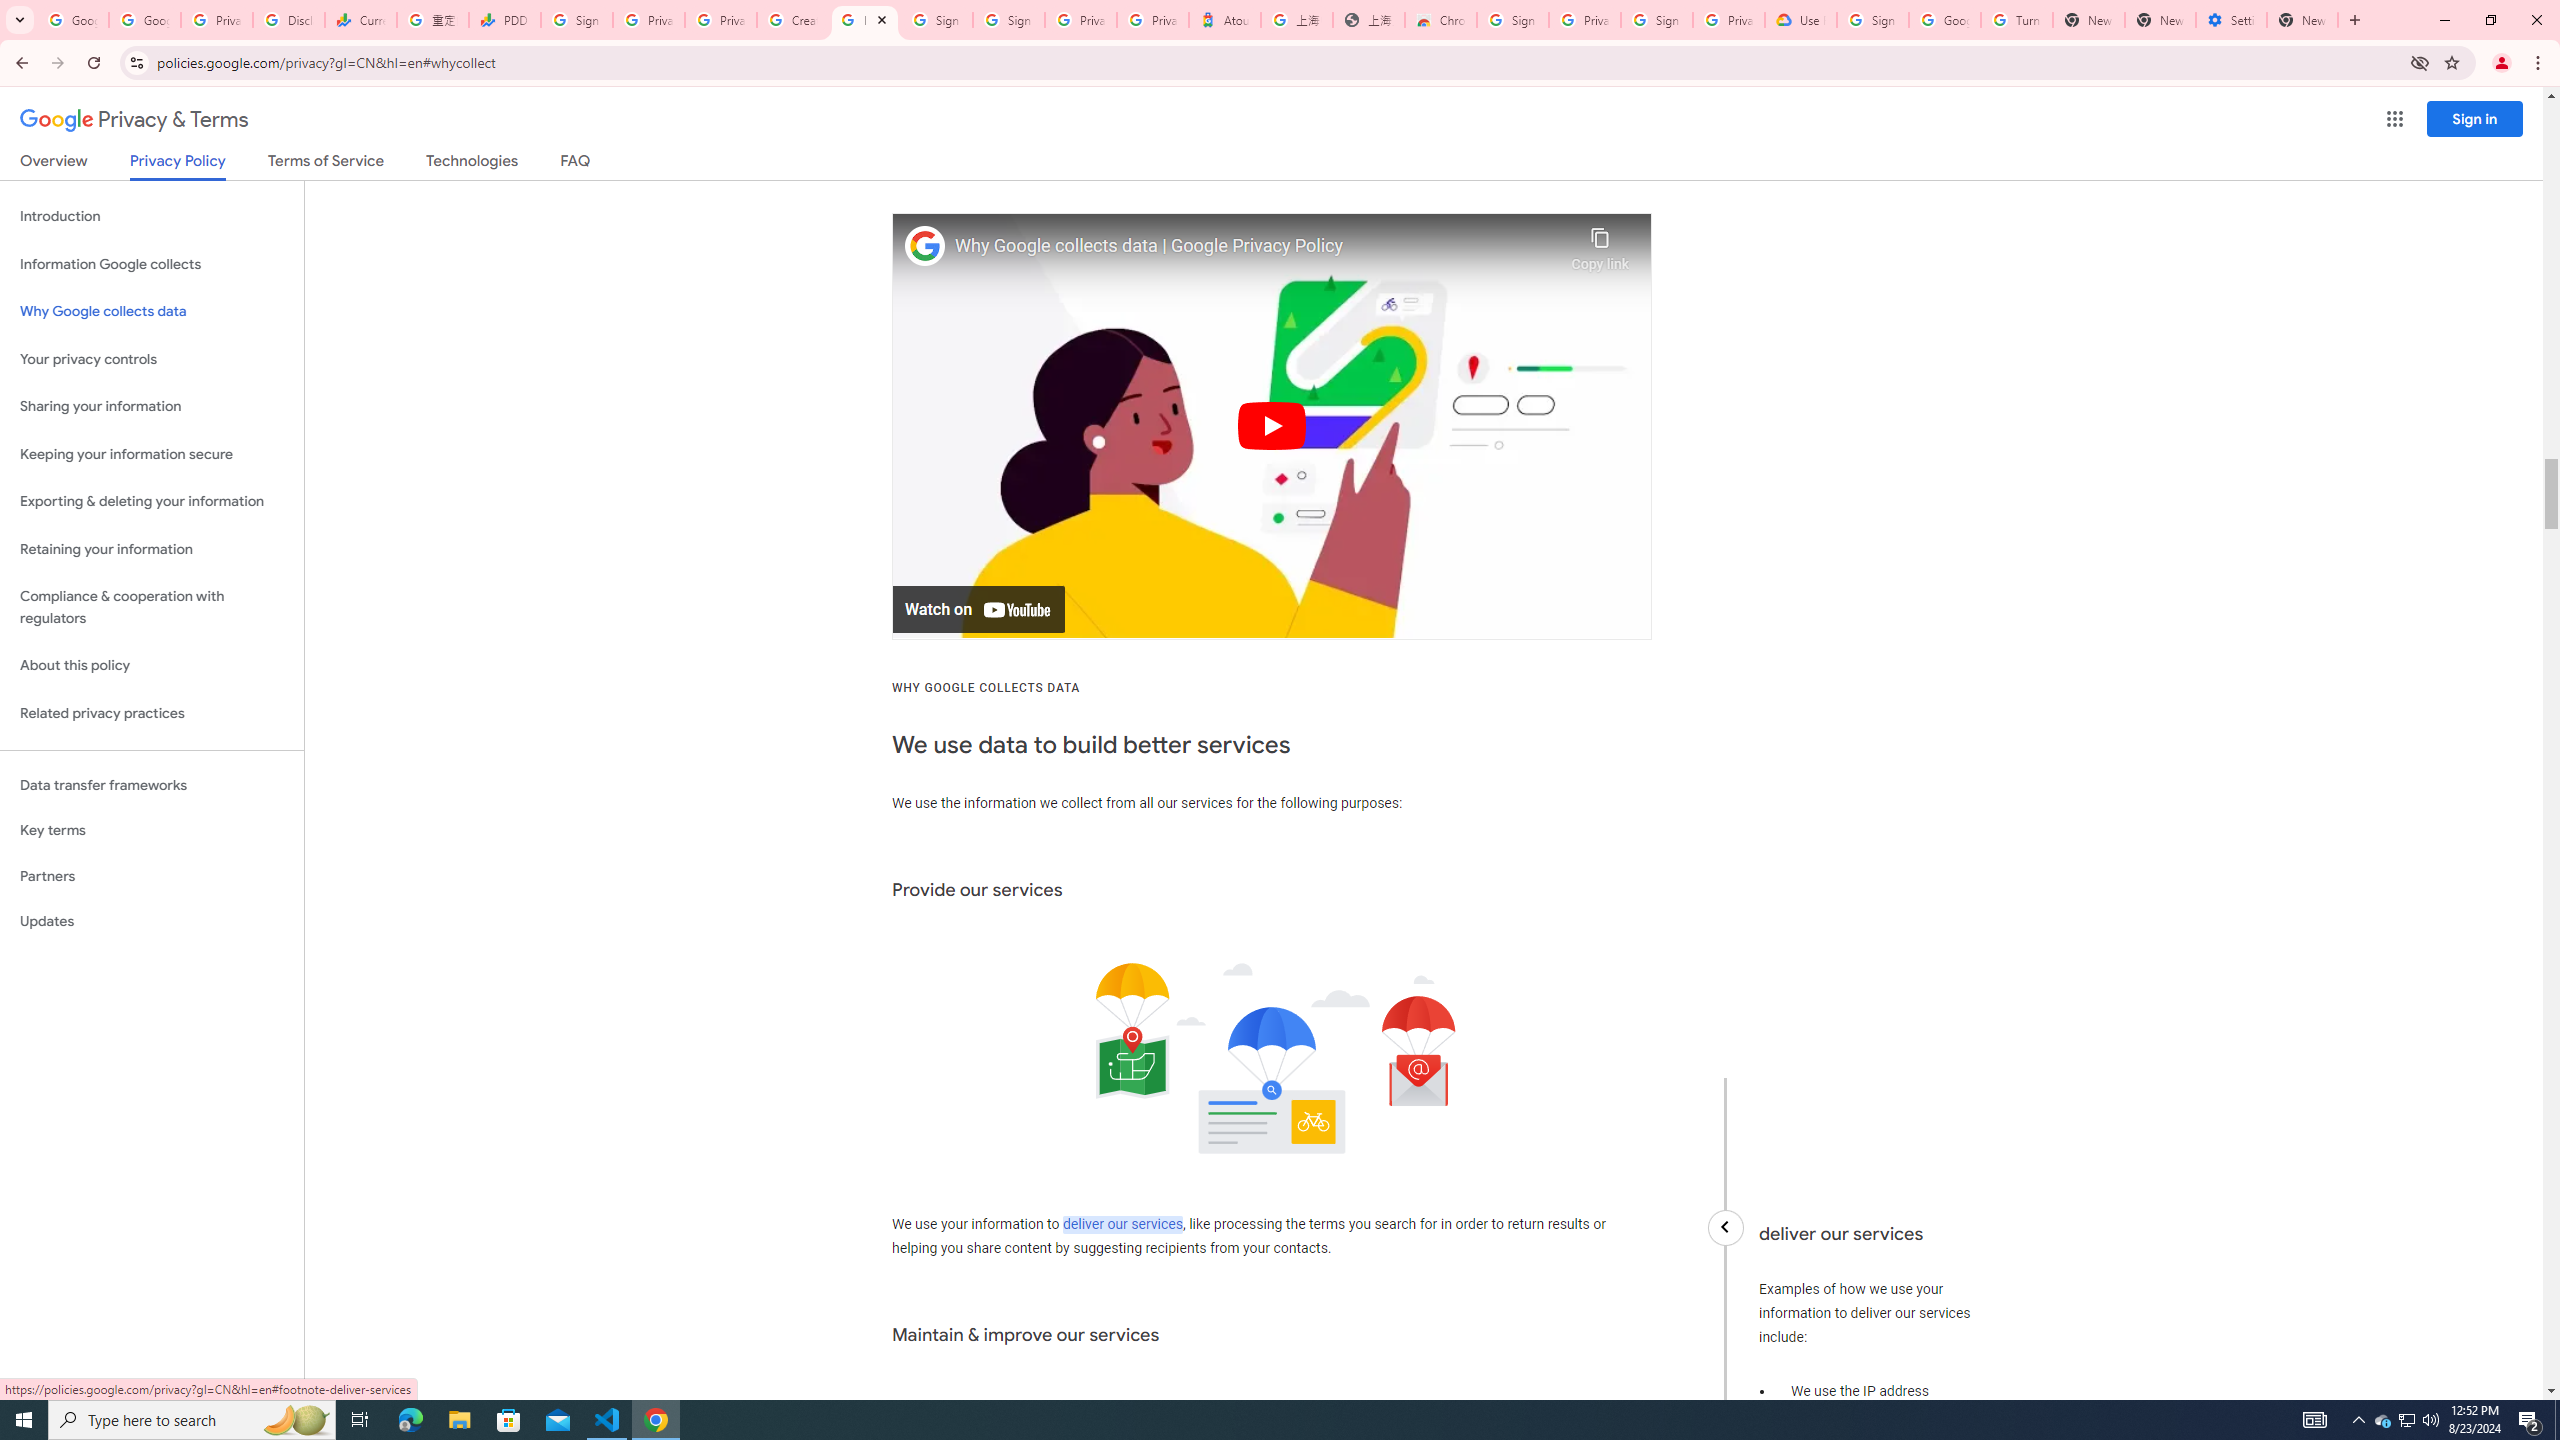  What do you see at coordinates (360, 20) in the screenshot?
I see `Currencies - Google Finance` at bounding box center [360, 20].